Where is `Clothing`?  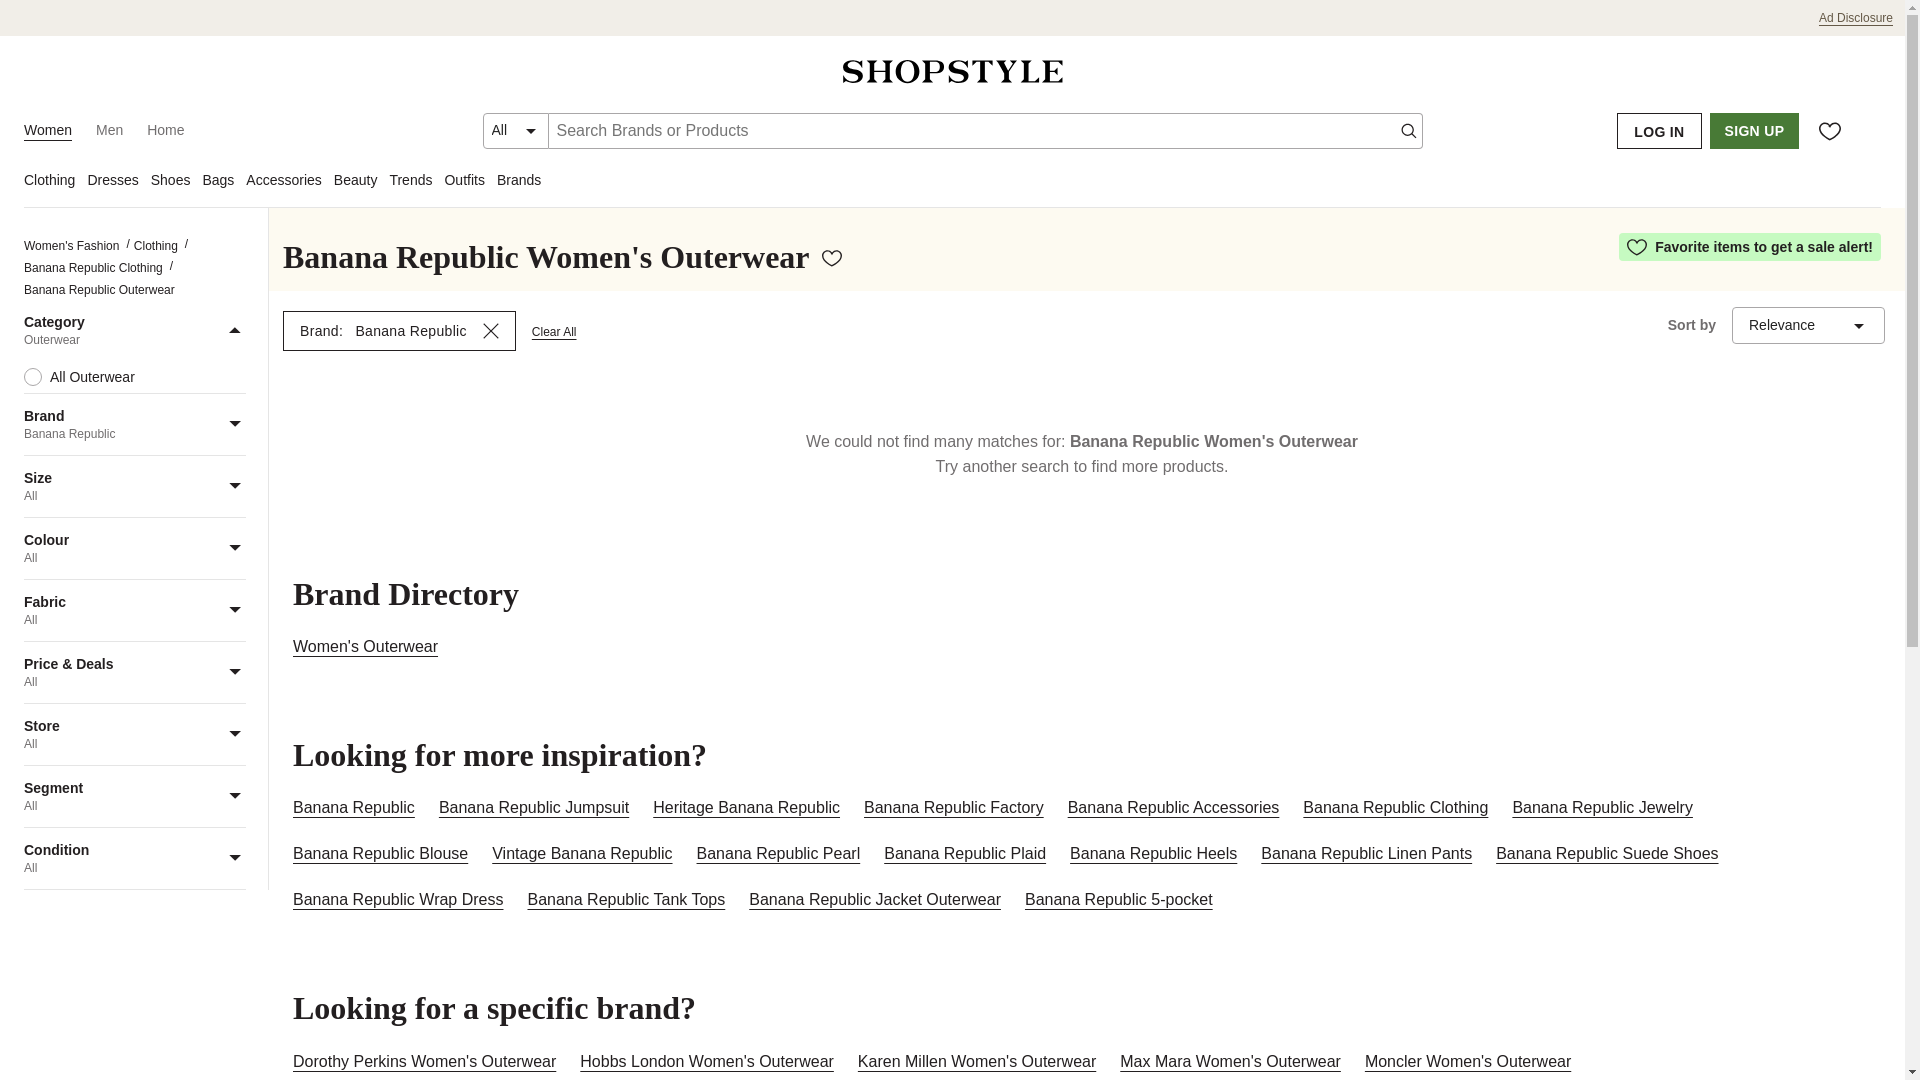 Clothing is located at coordinates (54, 182).